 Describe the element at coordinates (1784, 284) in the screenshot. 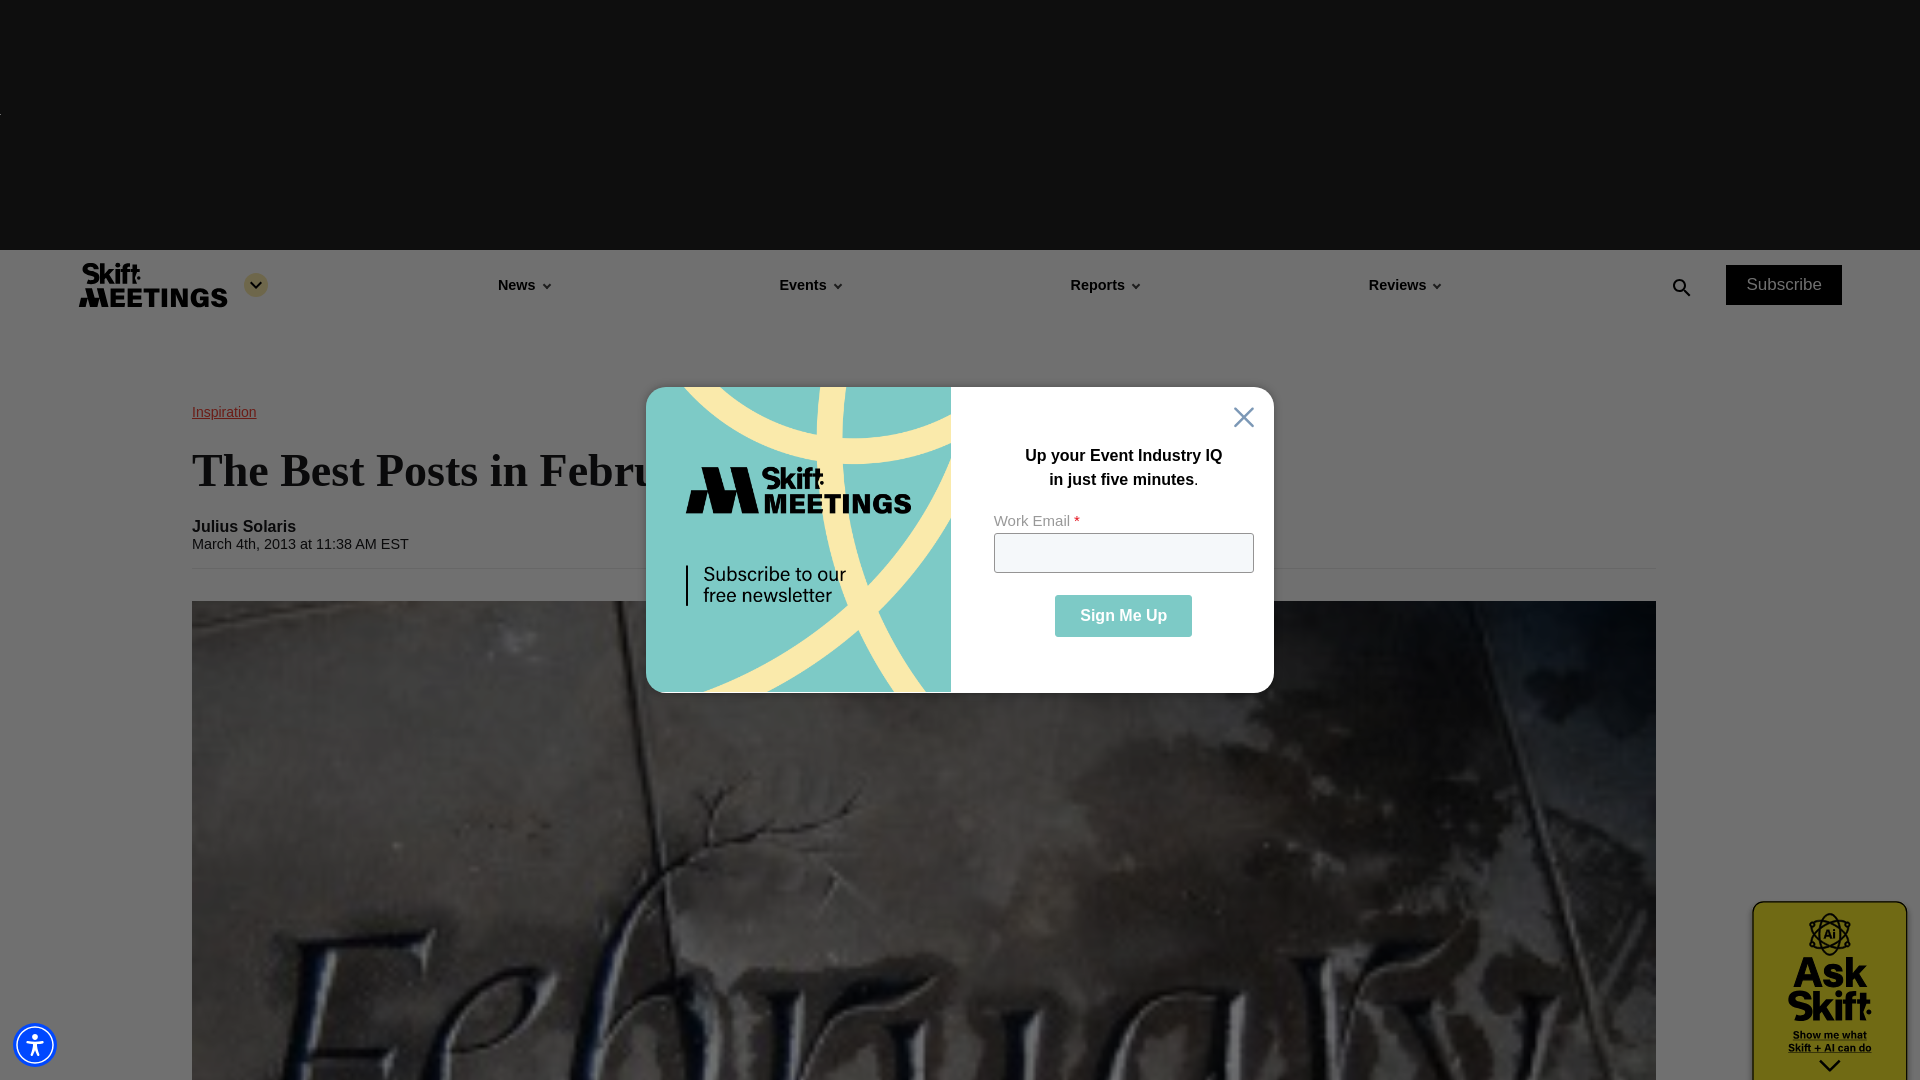

I see `Subscribe` at that location.